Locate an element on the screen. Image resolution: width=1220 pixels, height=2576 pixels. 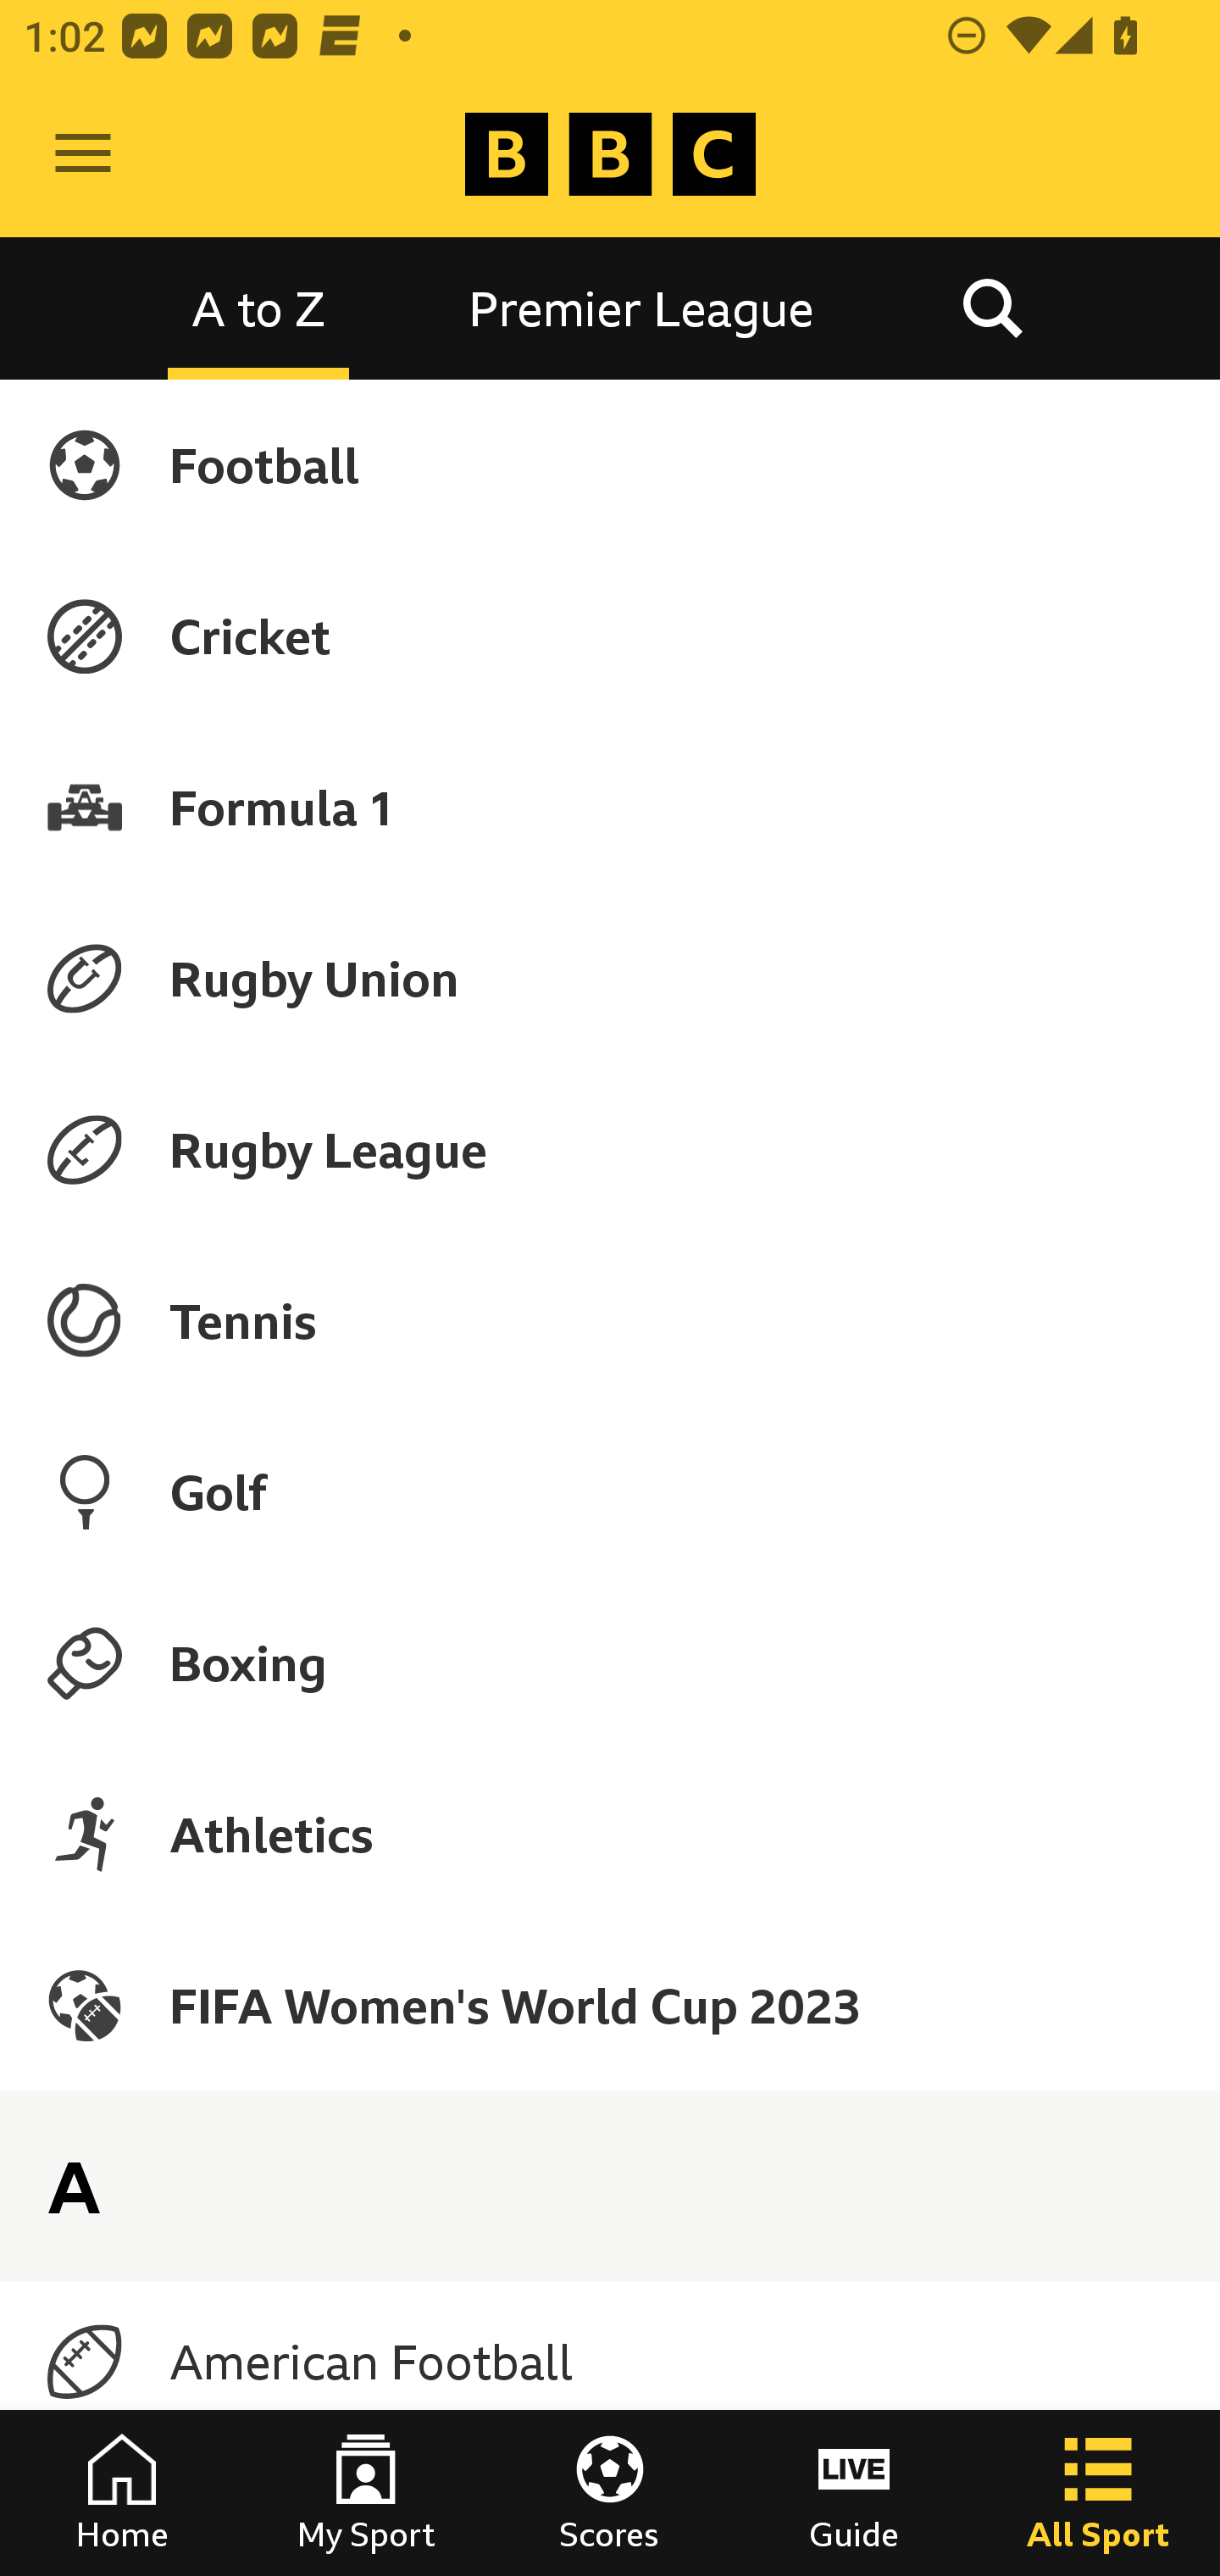
Home is located at coordinates (122, 2493).